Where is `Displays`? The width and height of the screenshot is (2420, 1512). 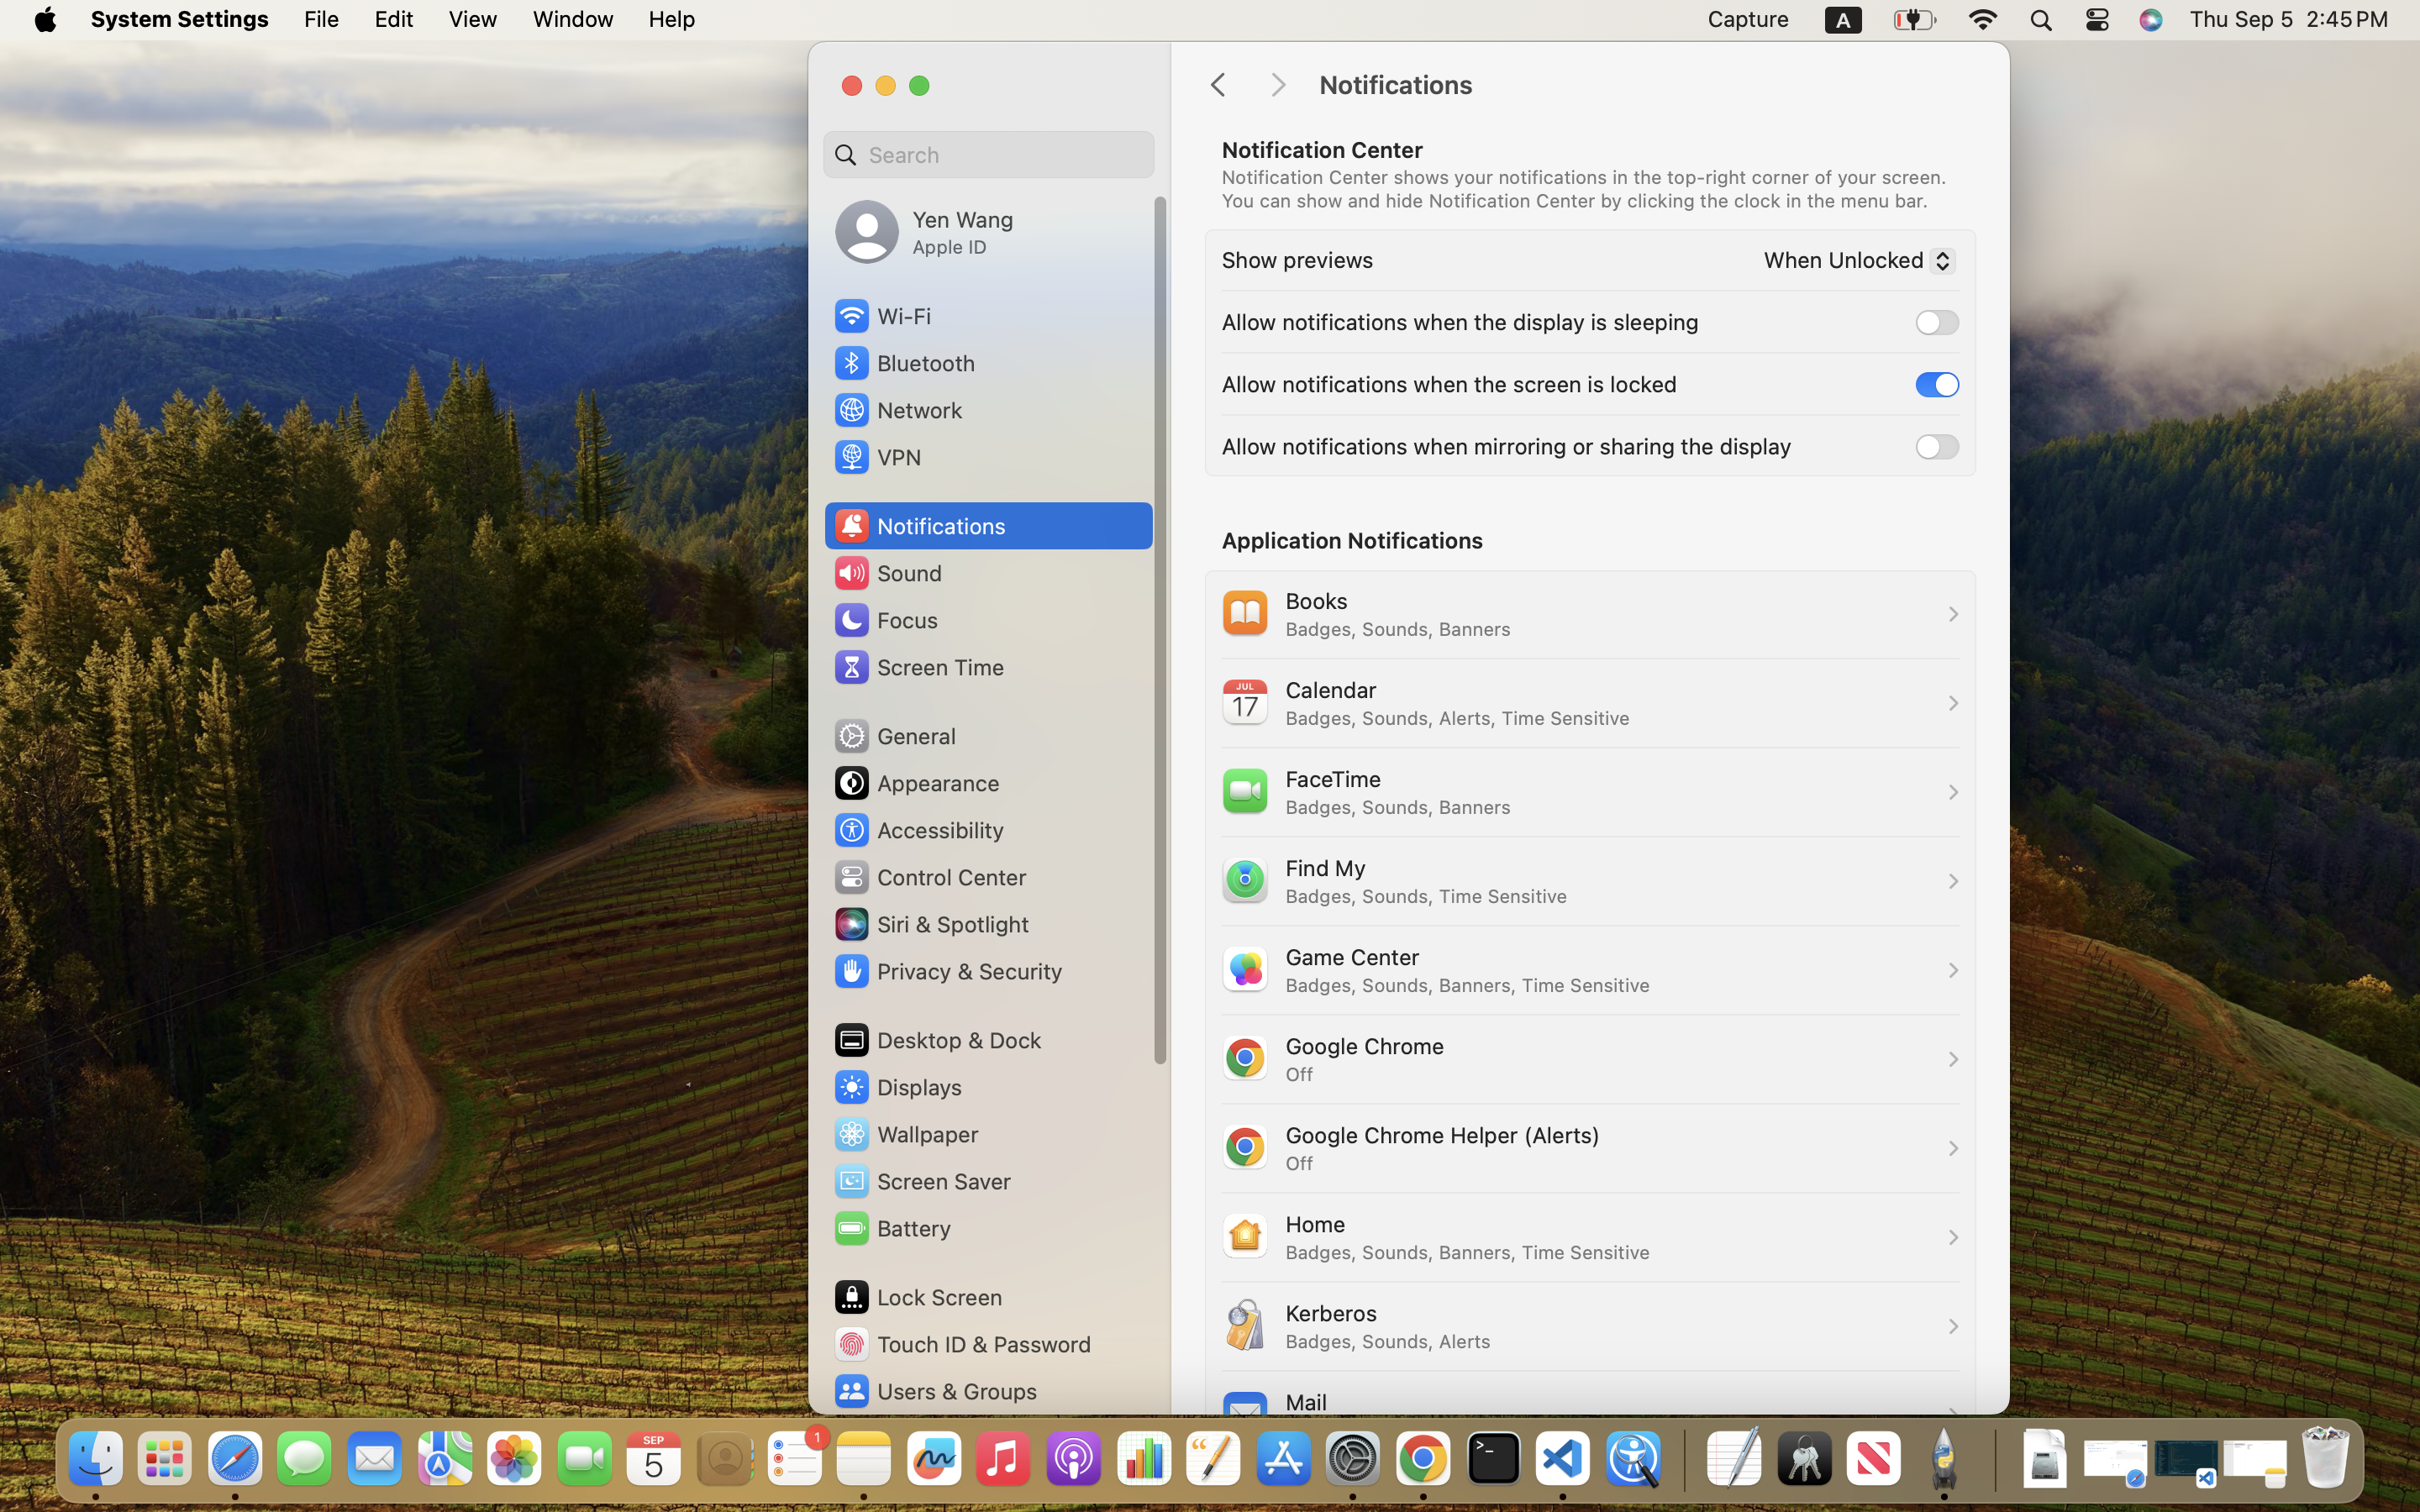
Displays is located at coordinates (897, 1087).